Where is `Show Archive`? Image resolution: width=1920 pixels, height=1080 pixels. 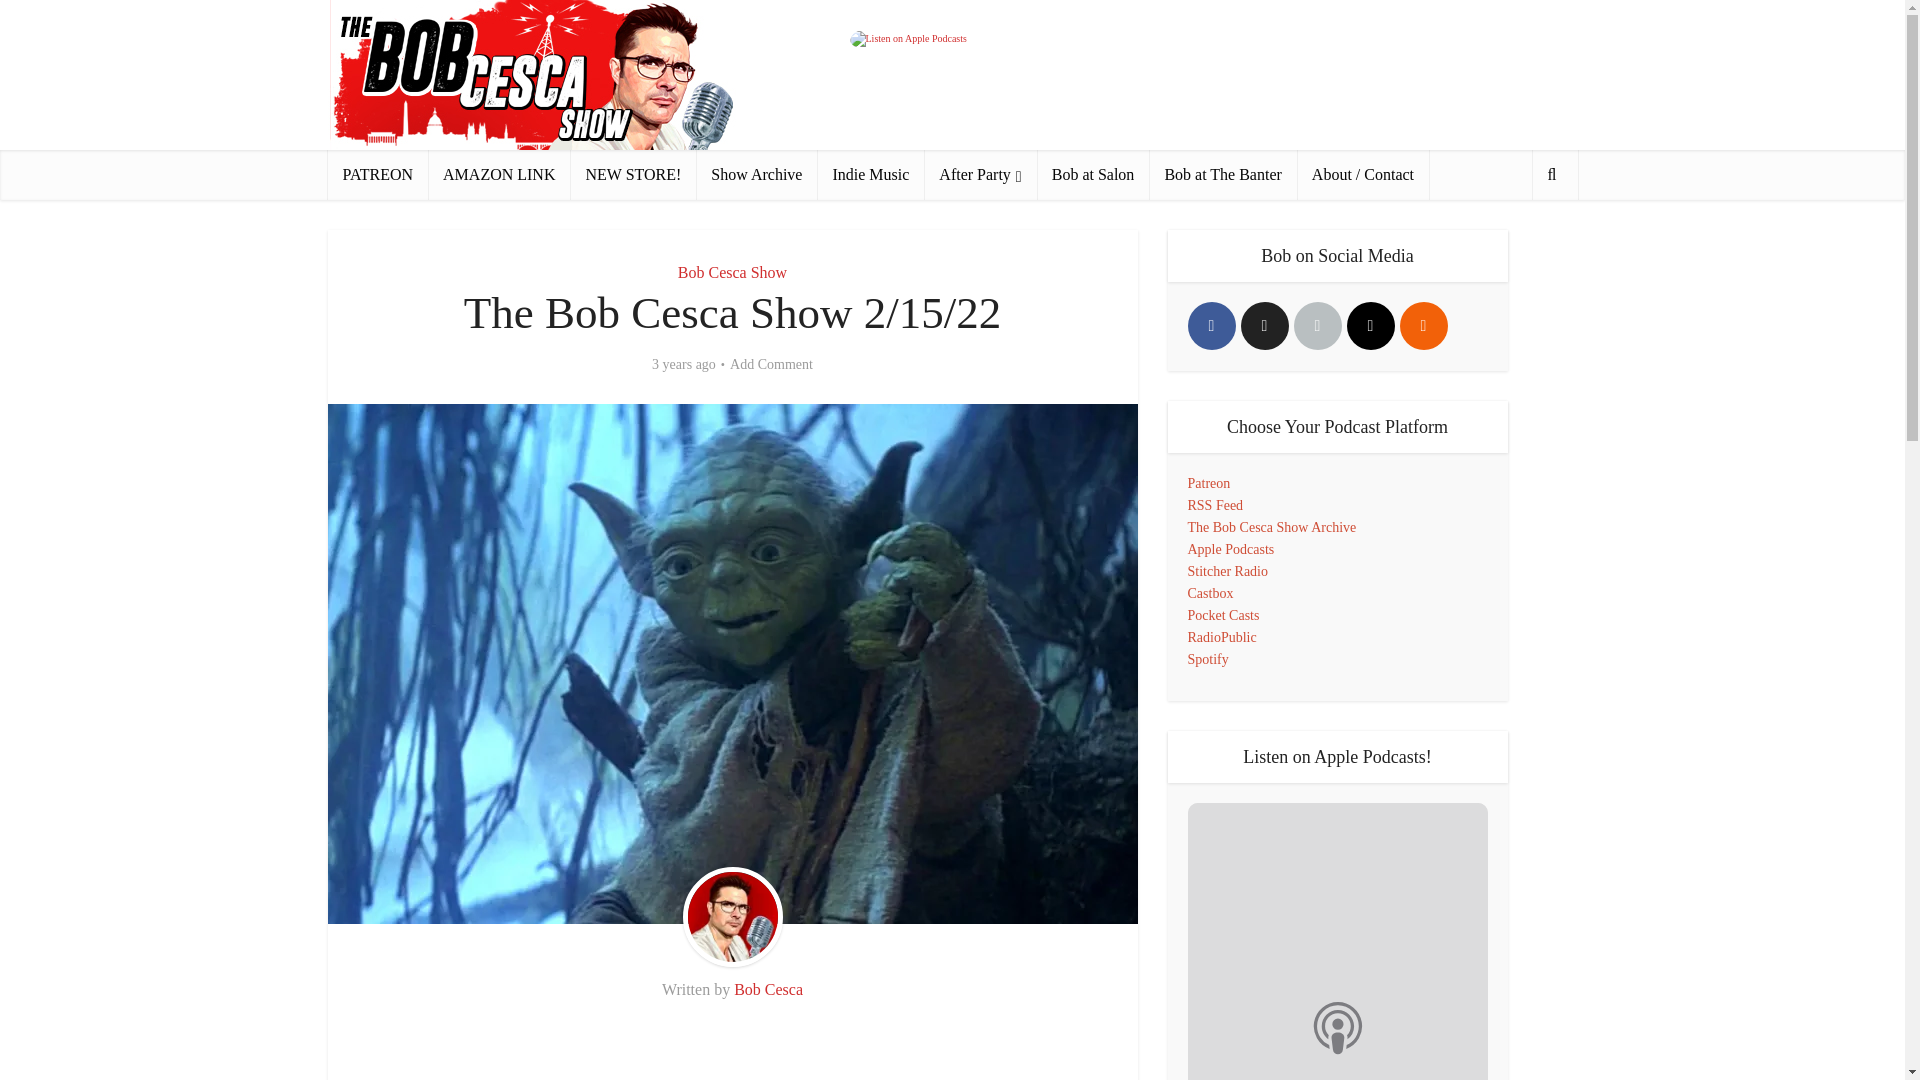 Show Archive is located at coordinates (756, 174).